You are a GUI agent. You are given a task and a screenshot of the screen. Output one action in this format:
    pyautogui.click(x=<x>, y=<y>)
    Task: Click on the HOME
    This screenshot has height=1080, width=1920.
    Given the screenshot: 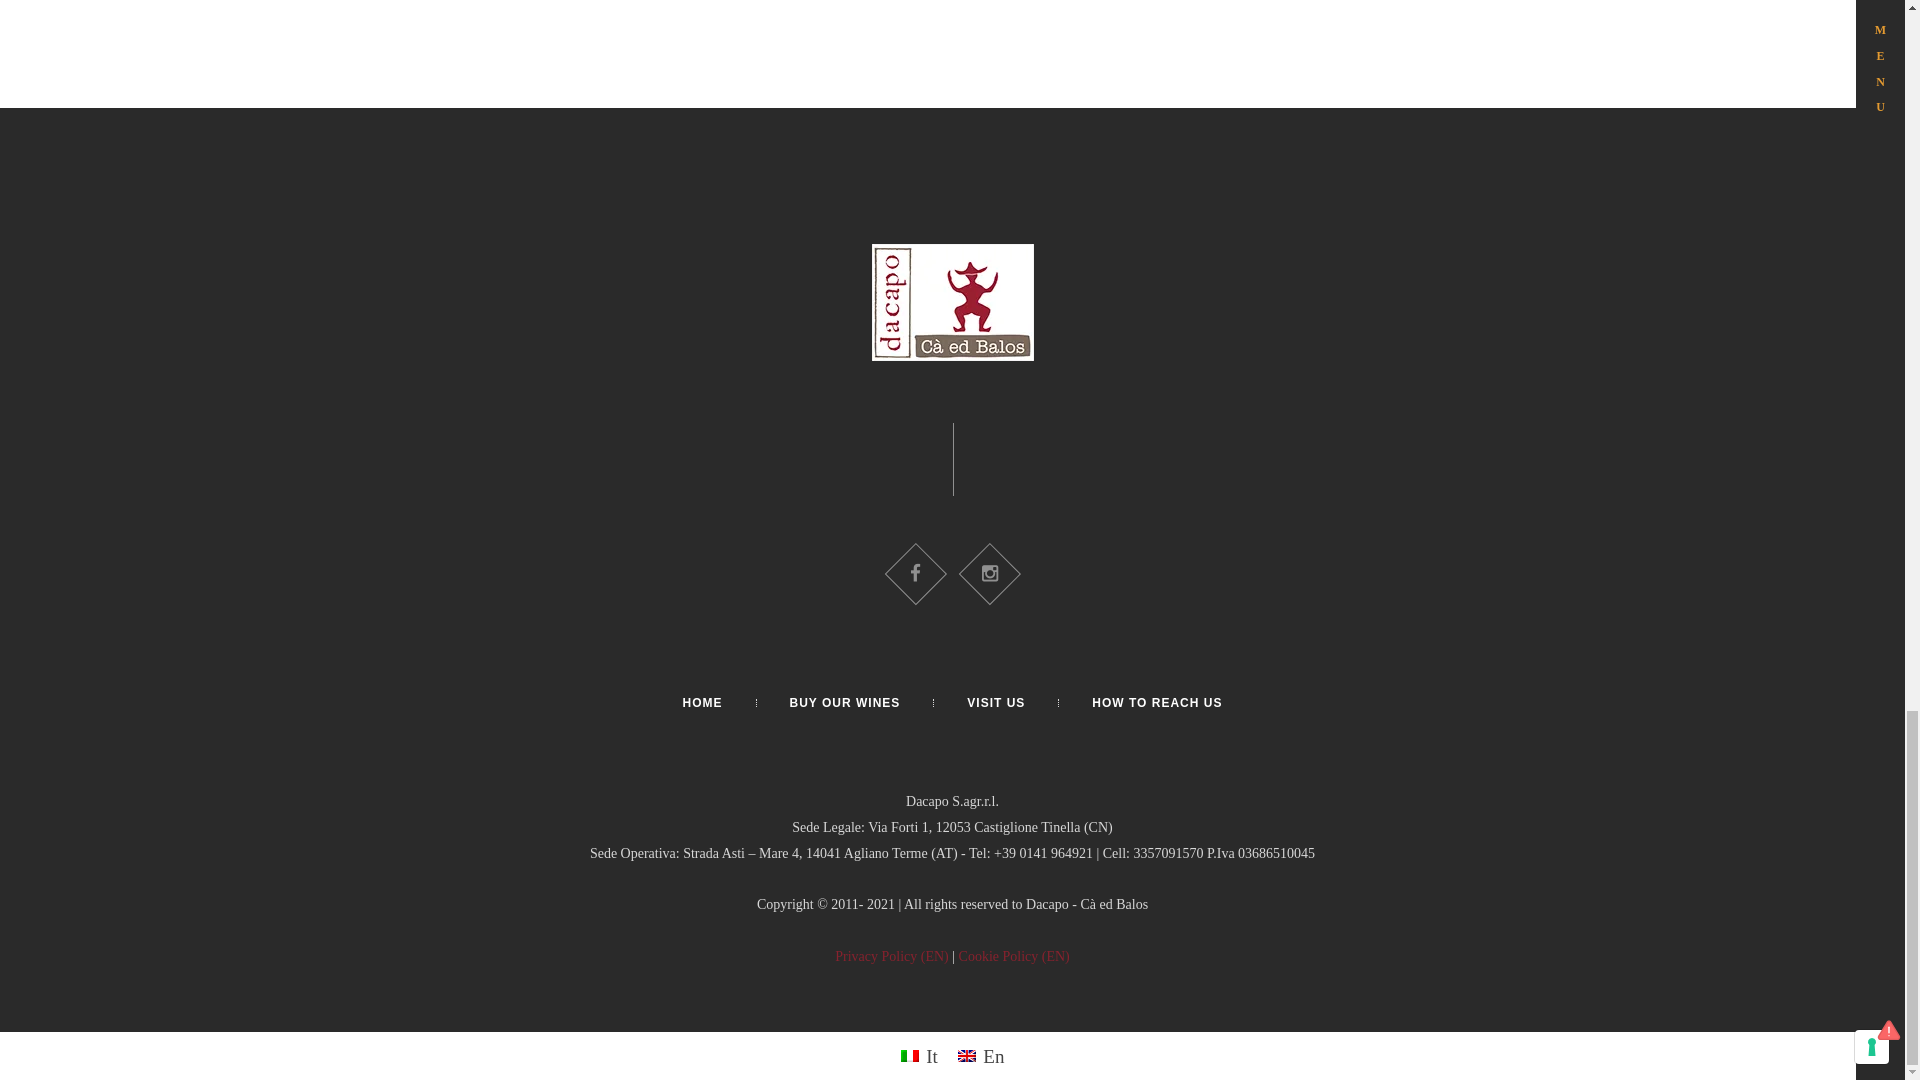 What is the action you would take?
    pyautogui.click(x=703, y=702)
    